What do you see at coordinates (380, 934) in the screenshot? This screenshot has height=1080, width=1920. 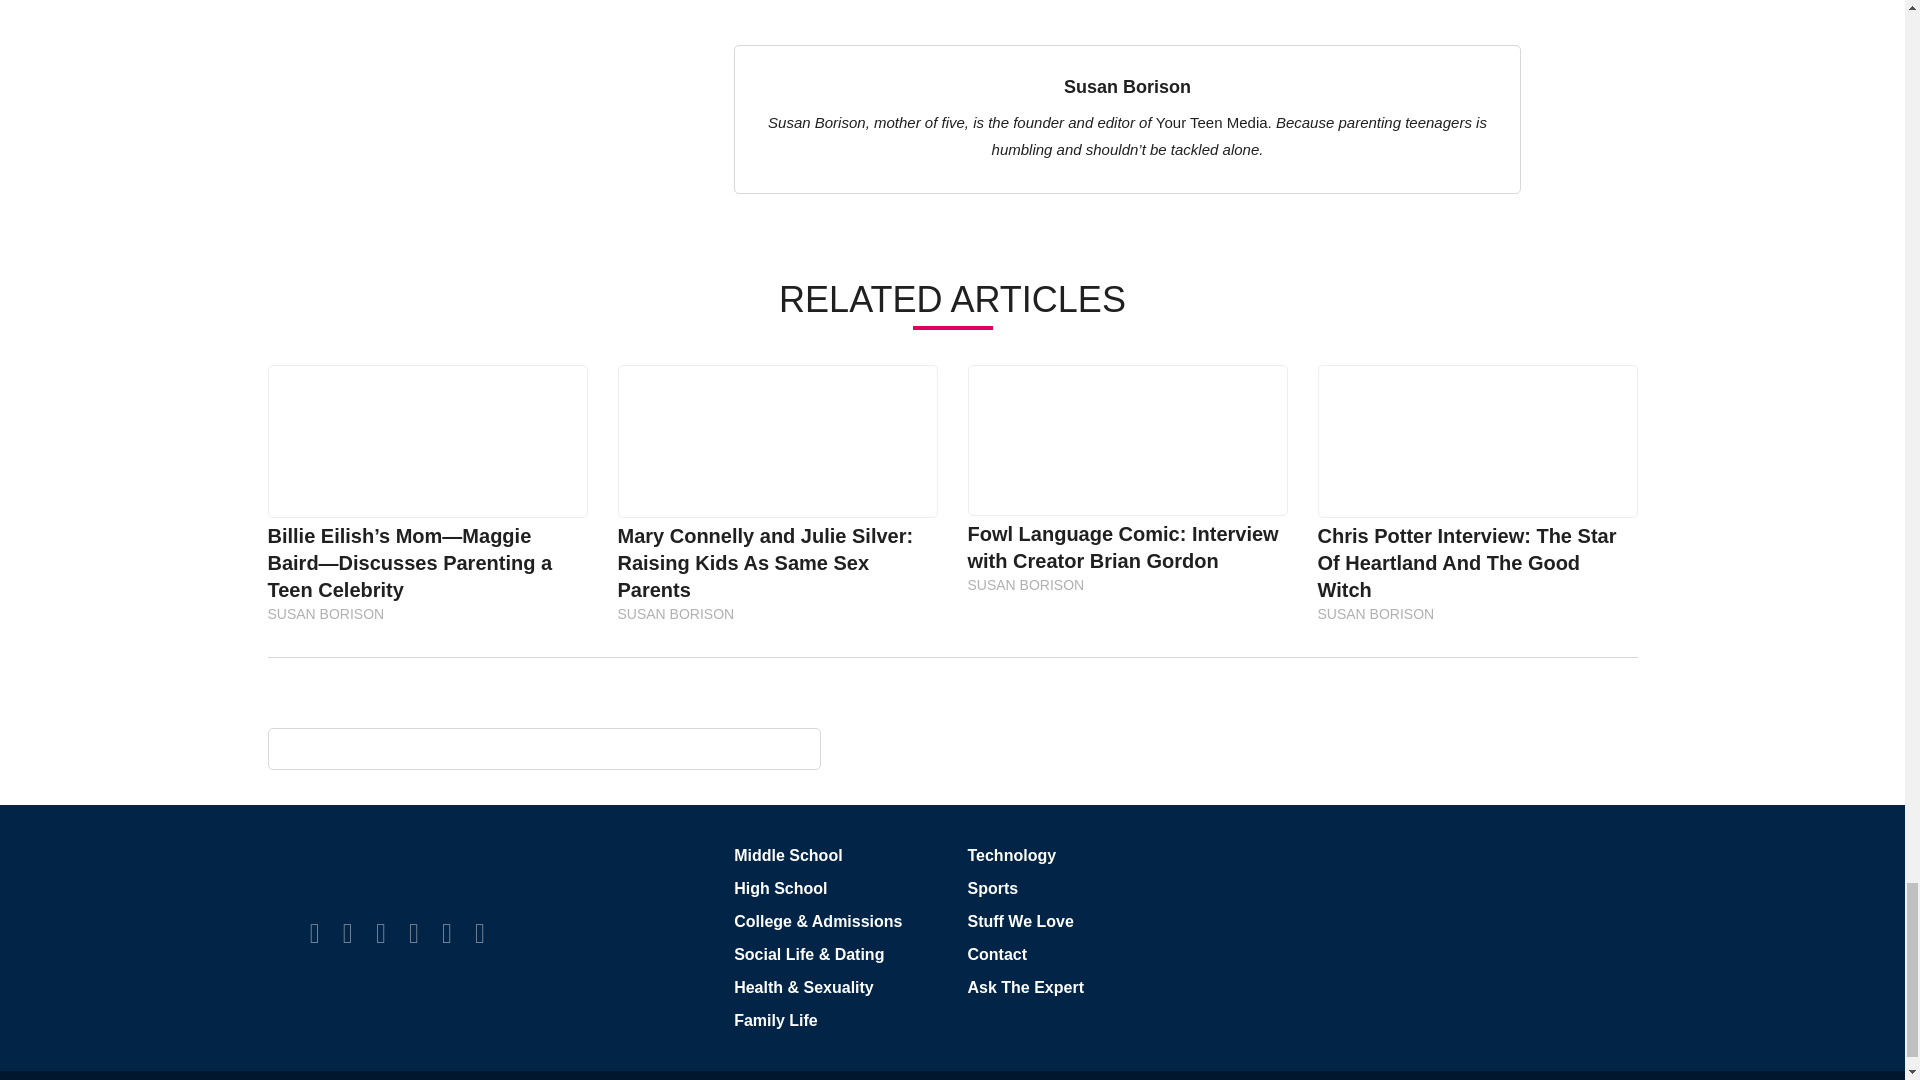 I see `Instagram` at bounding box center [380, 934].